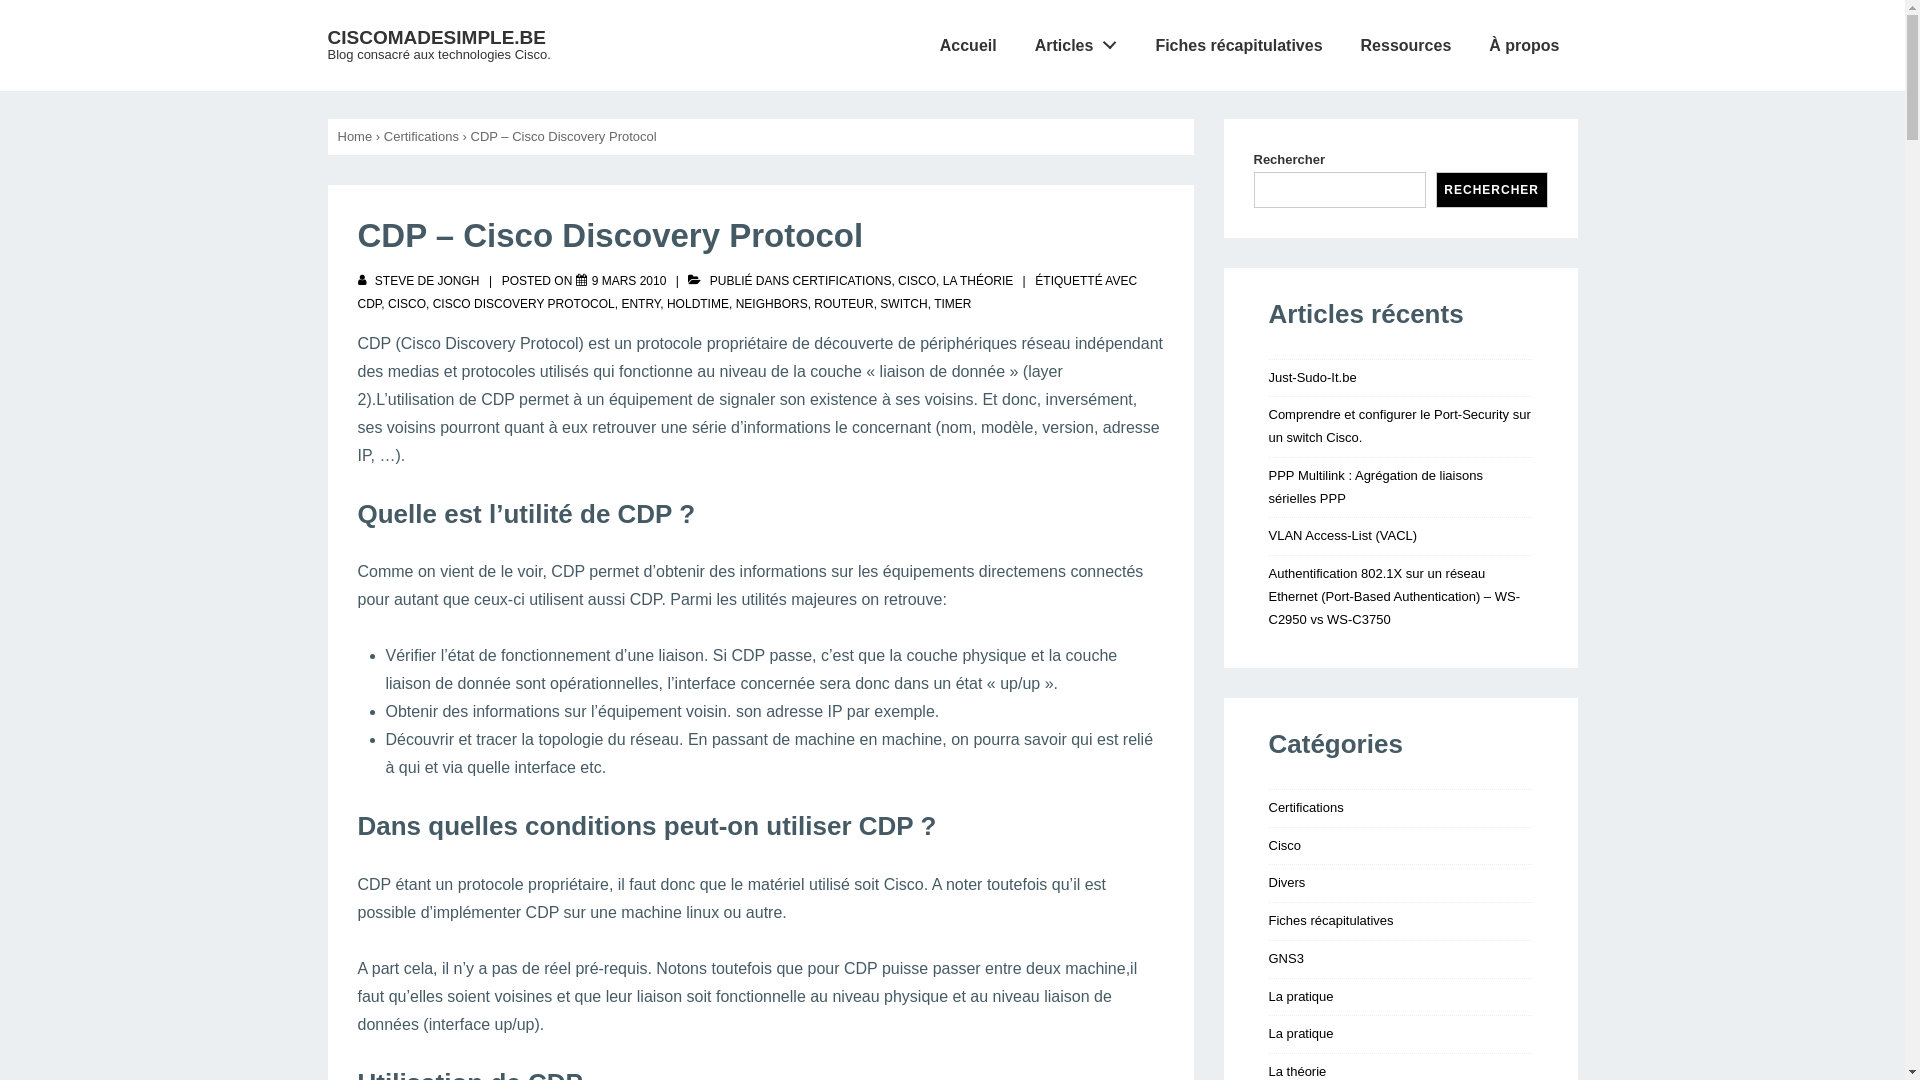 The image size is (1920, 1080). What do you see at coordinates (1342, 536) in the screenshot?
I see `VLAN Access-List (VACL)` at bounding box center [1342, 536].